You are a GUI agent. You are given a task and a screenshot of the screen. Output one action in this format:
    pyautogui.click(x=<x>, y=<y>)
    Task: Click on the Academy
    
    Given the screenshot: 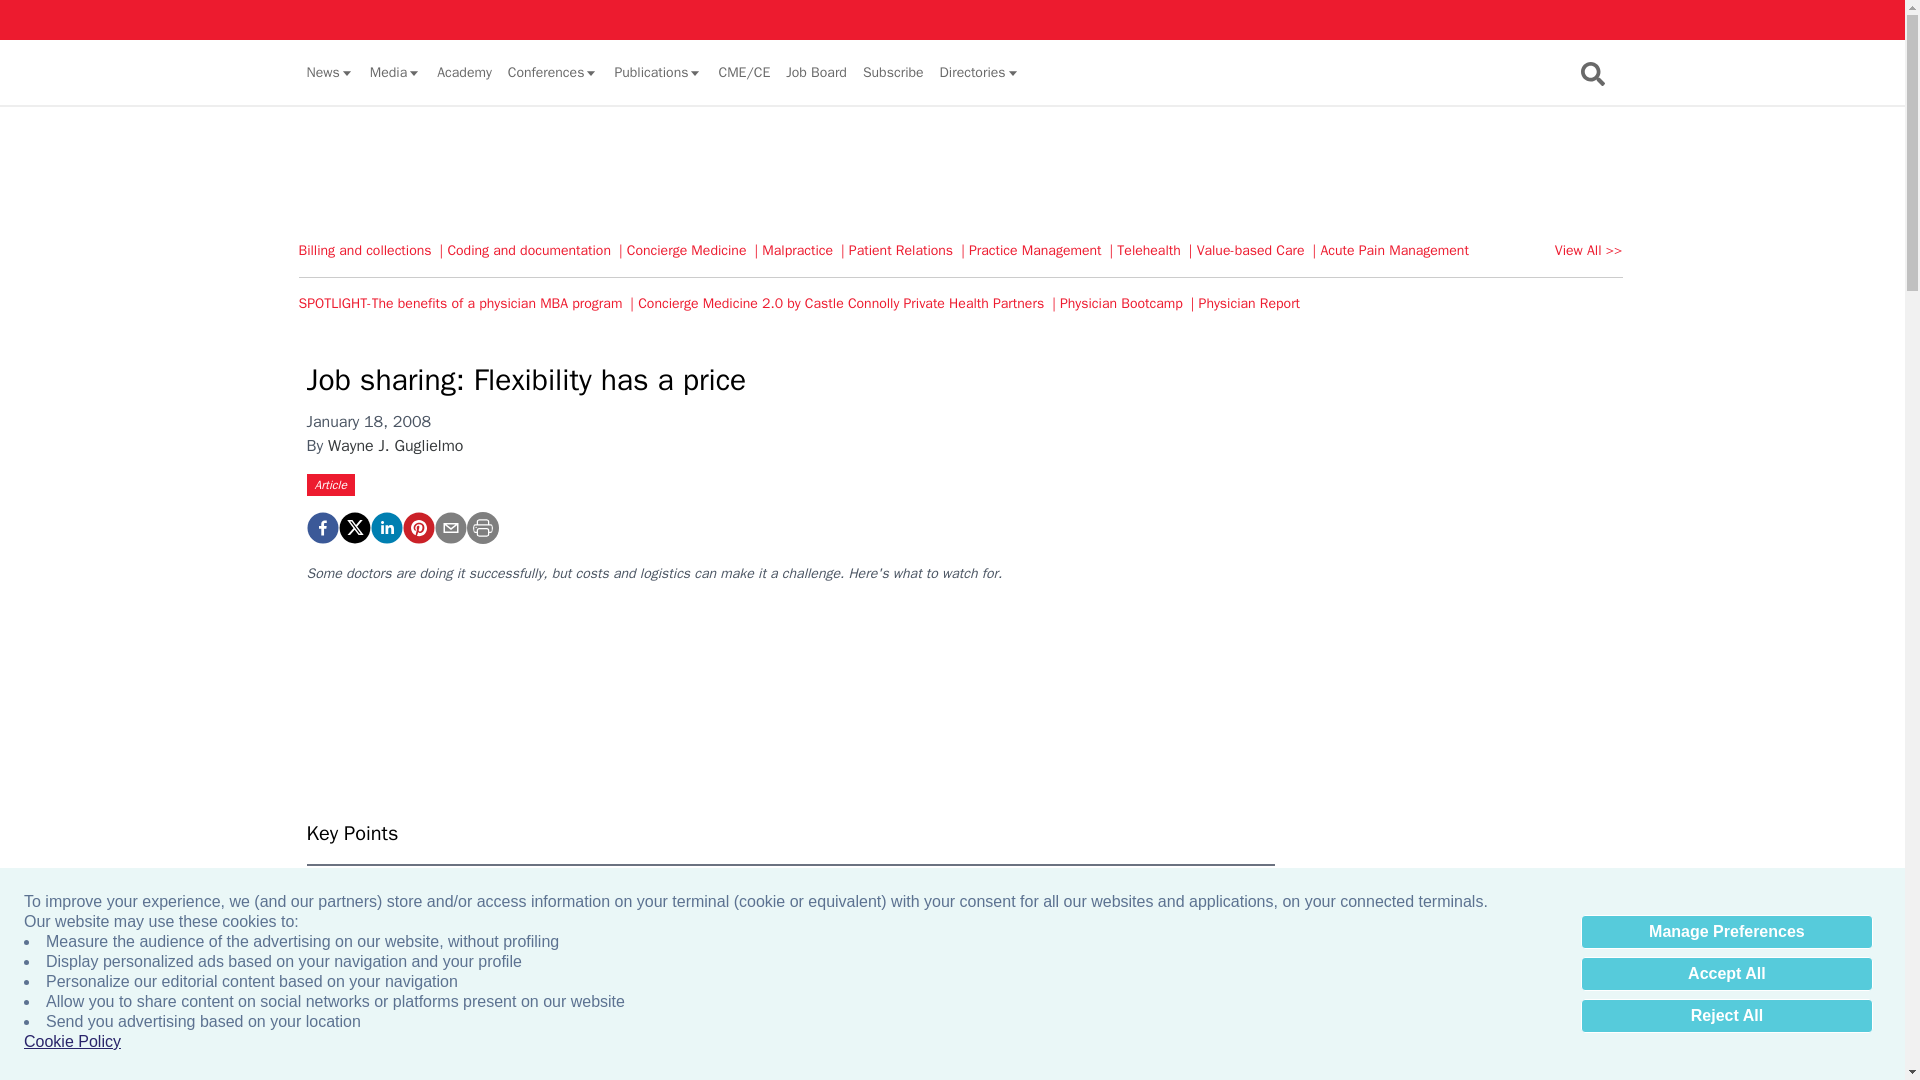 What is the action you would take?
    pyautogui.click(x=464, y=72)
    